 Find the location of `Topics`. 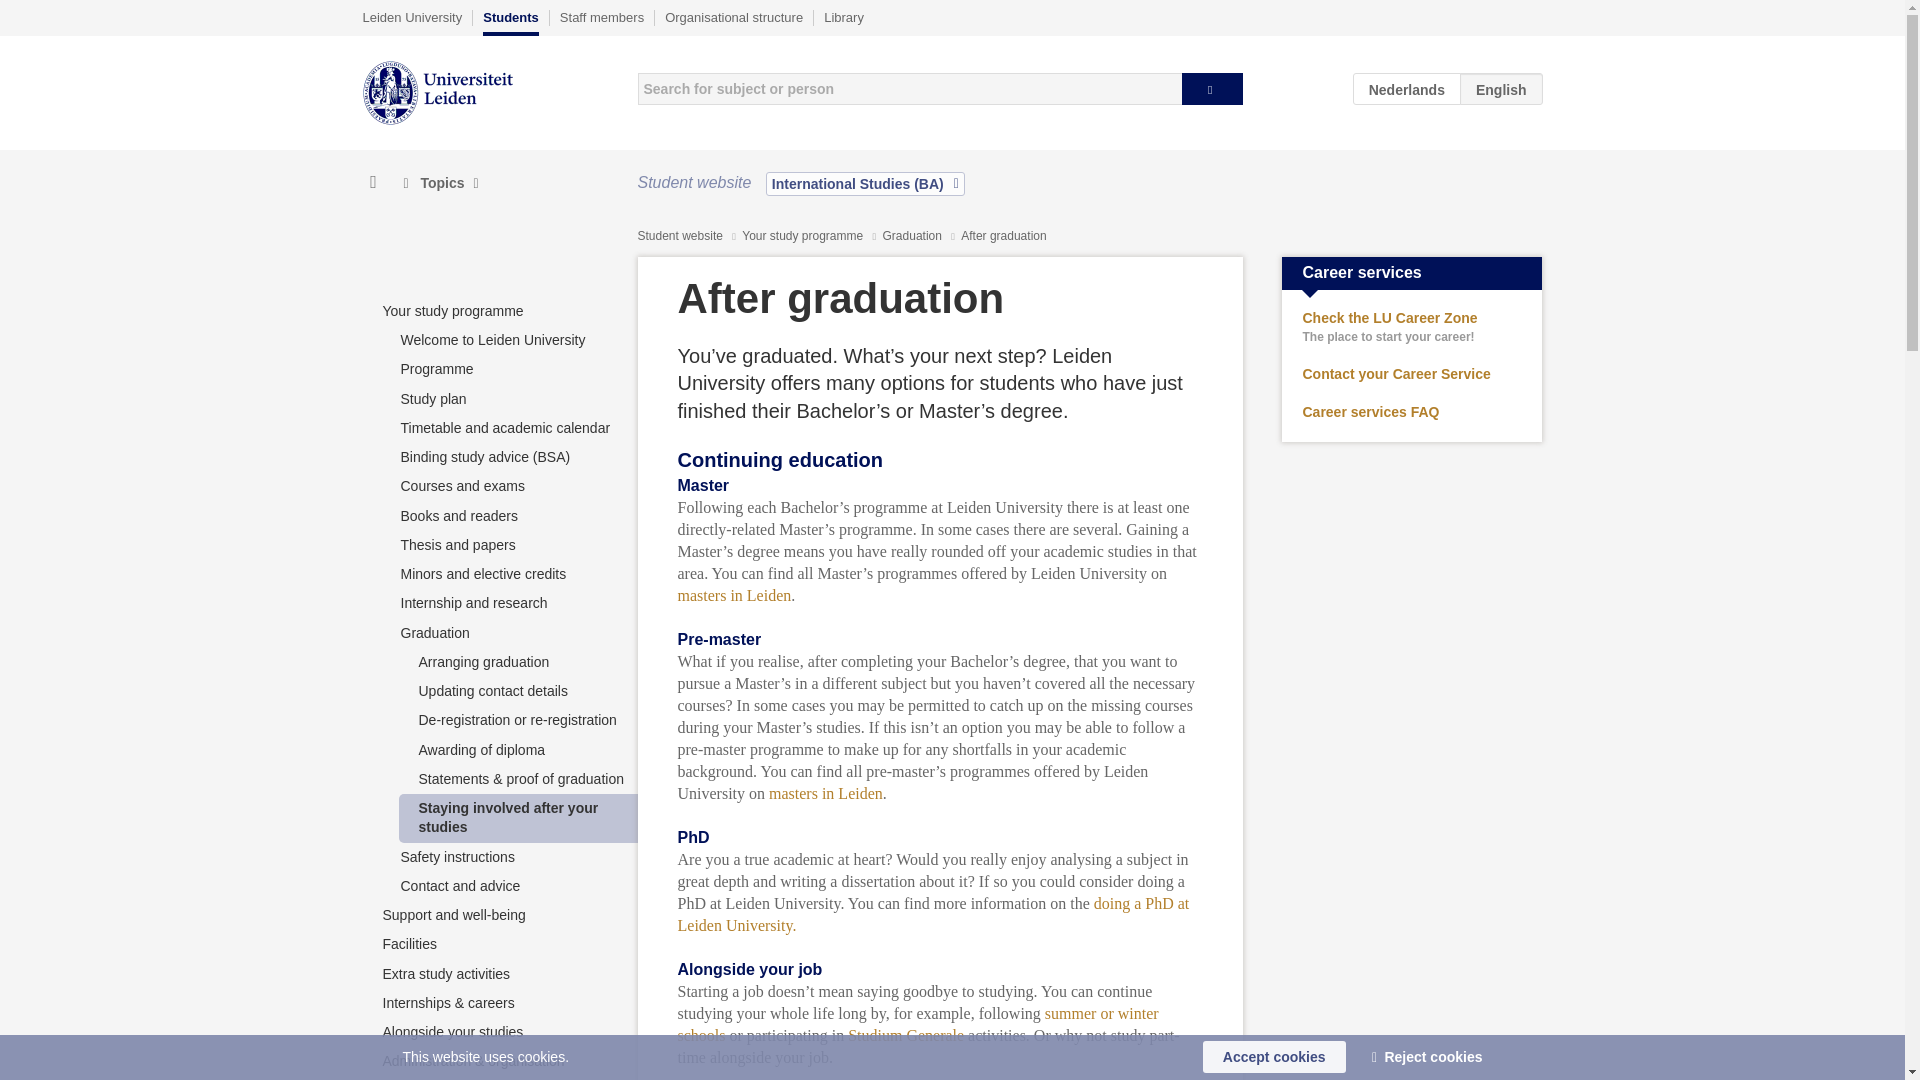

Topics is located at coordinates (440, 183).